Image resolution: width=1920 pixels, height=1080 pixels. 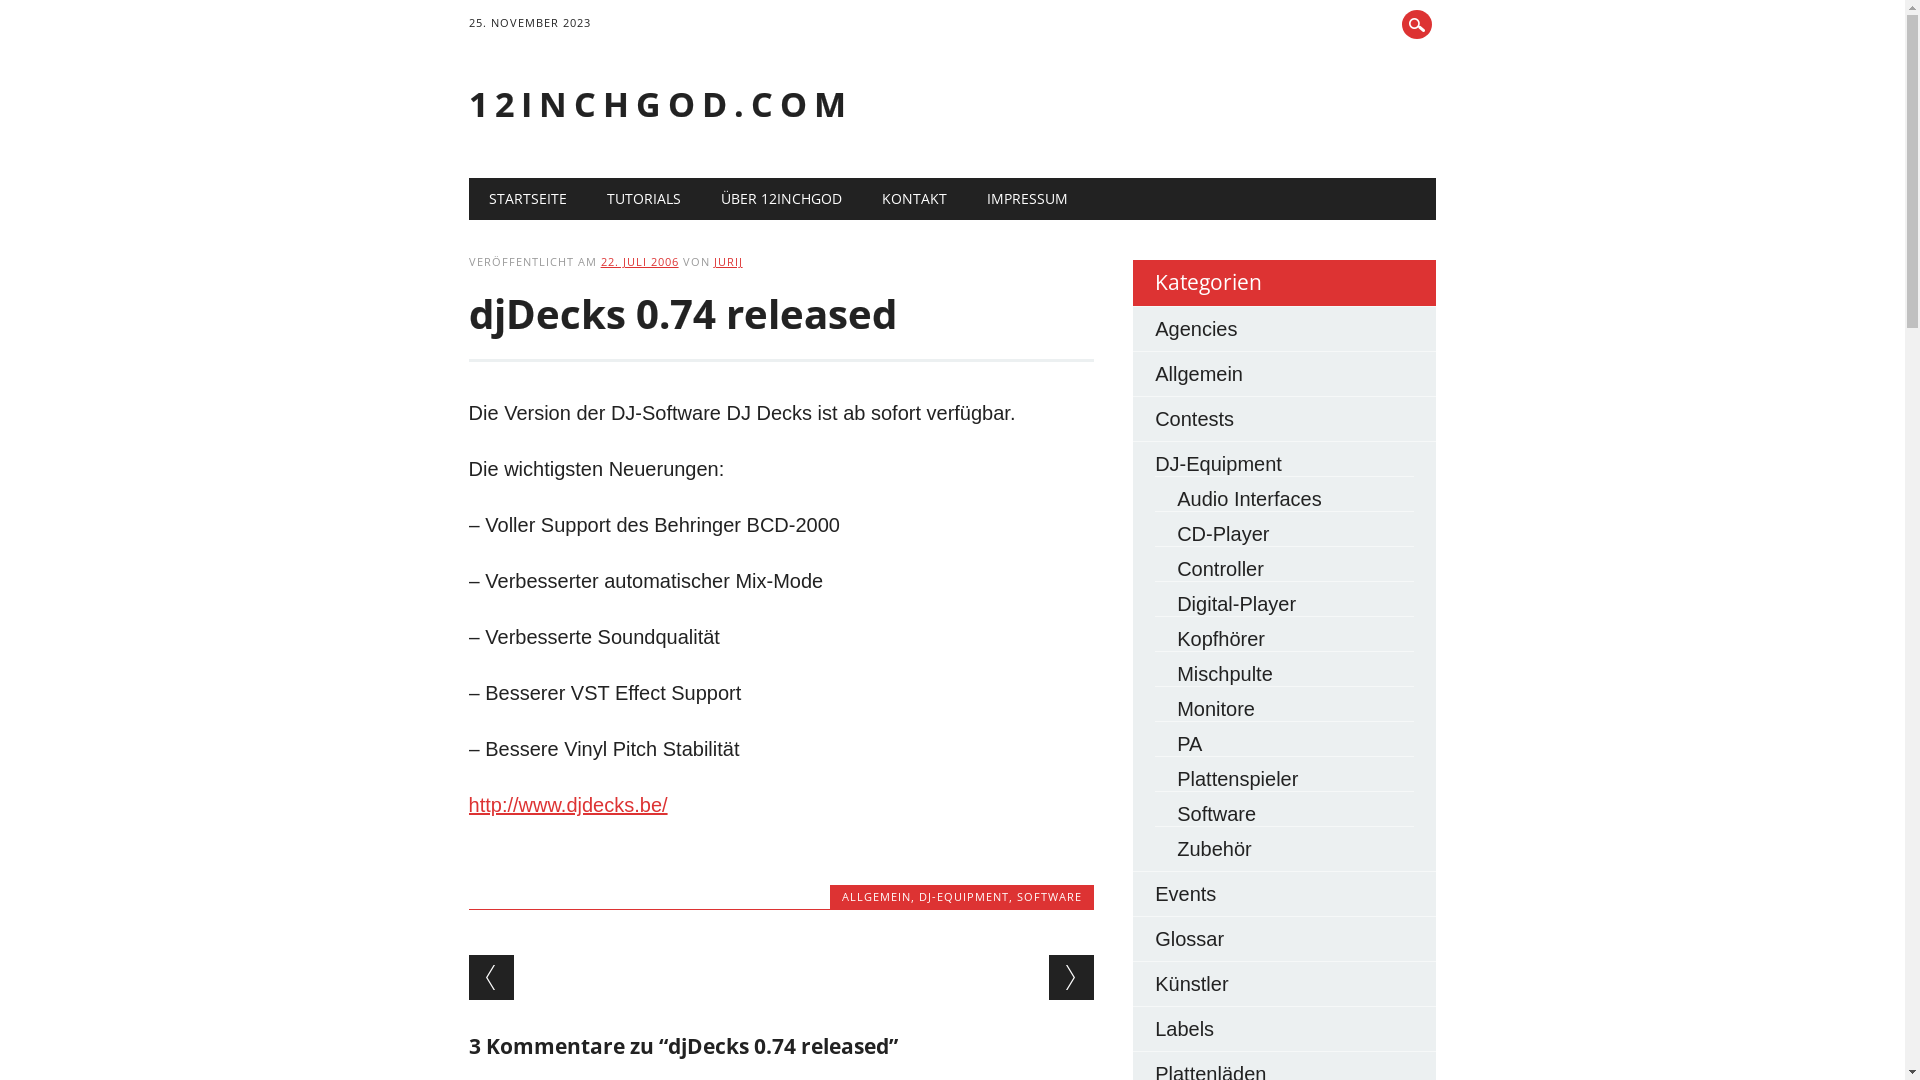 I want to click on STARTSEITE, so click(x=528, y=199).